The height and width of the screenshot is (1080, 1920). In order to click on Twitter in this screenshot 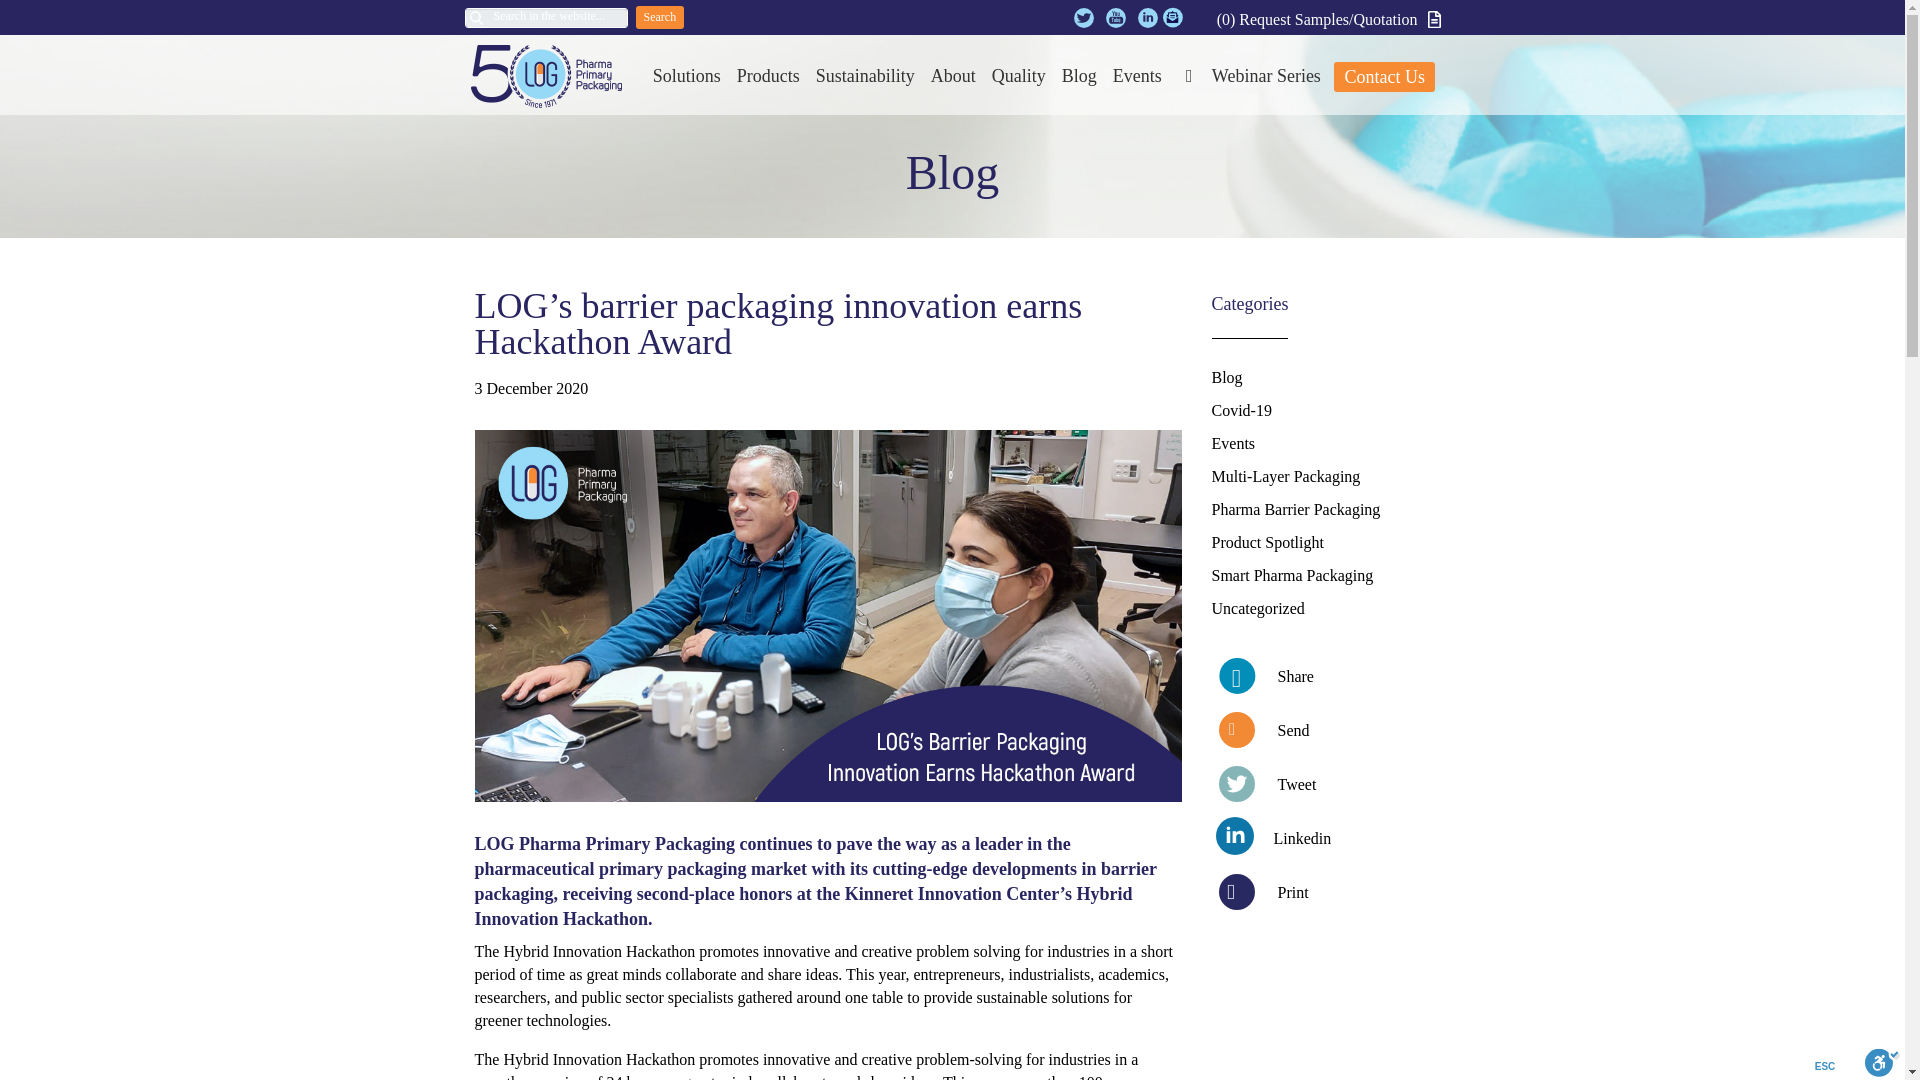, I will do `click(1318, 784)`.